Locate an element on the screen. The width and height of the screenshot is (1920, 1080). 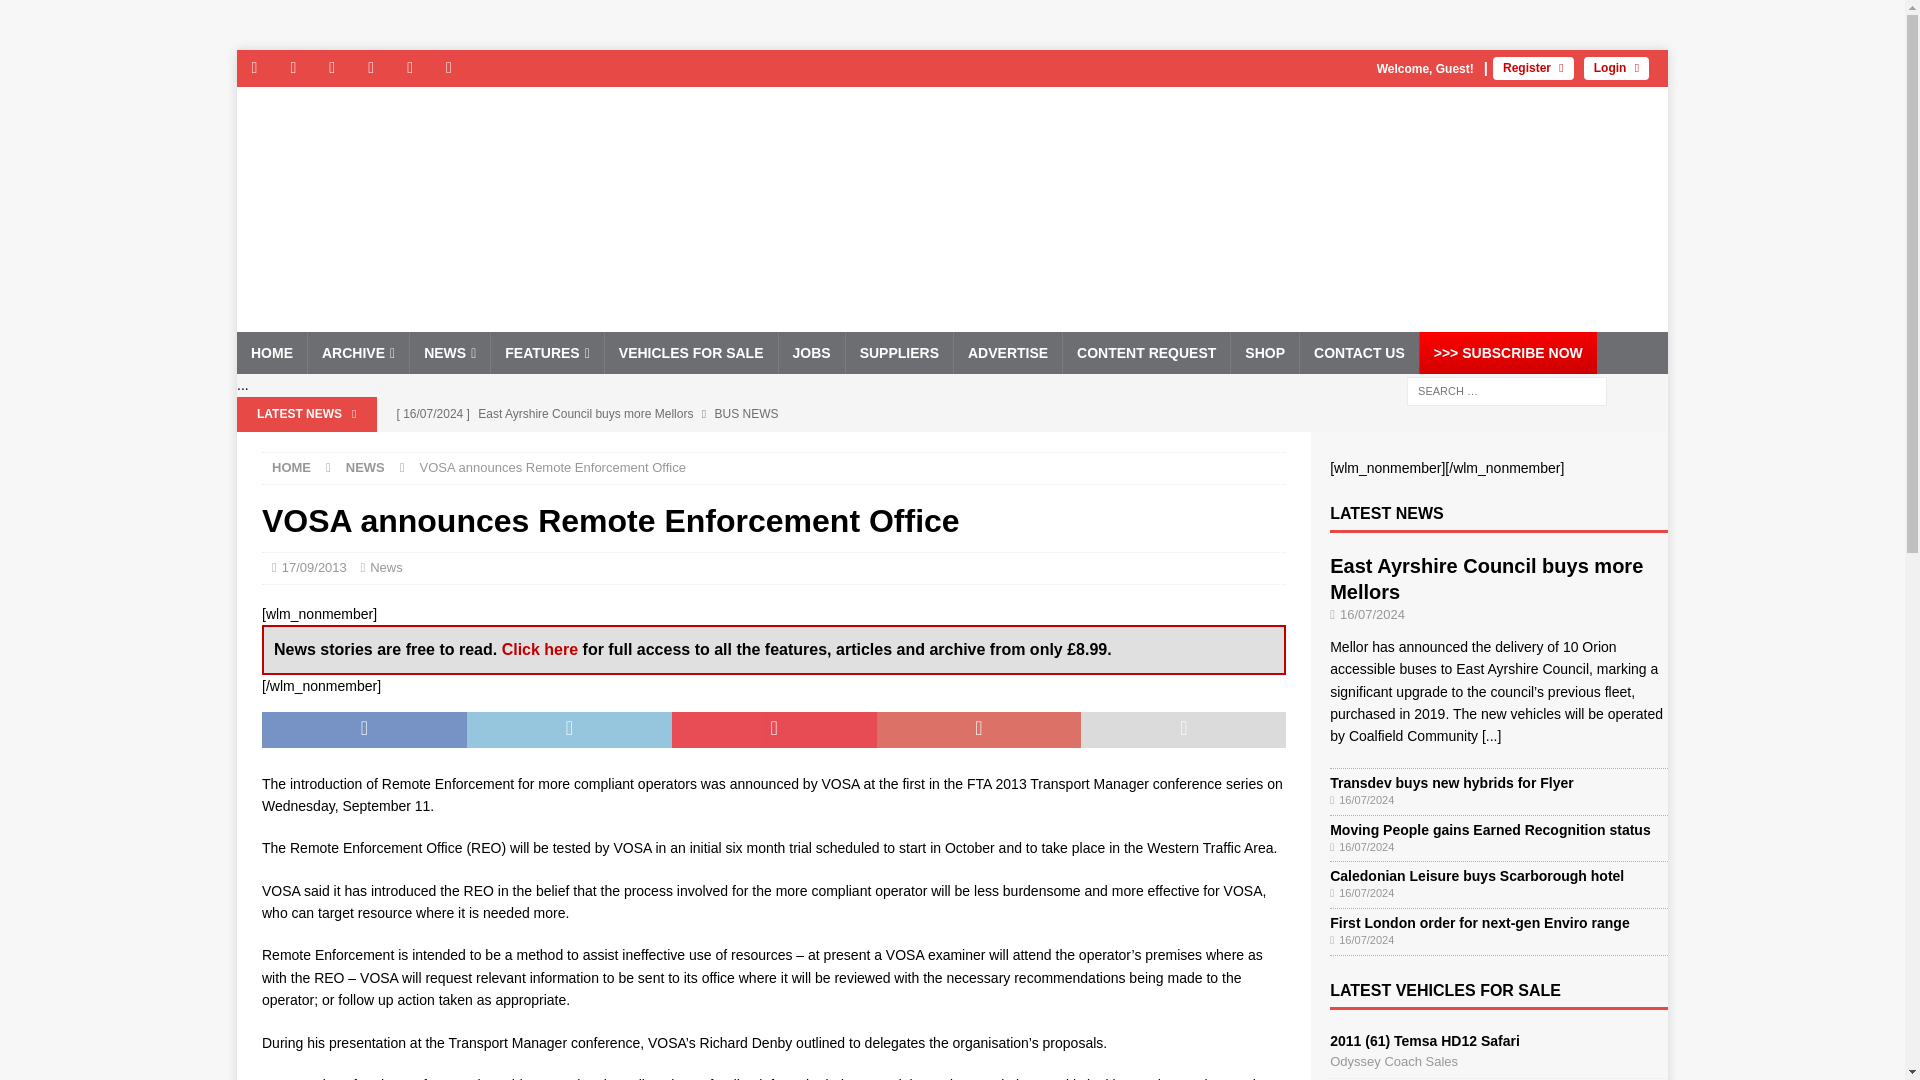
SUPPLIERS is located at coordinates (898, 352).